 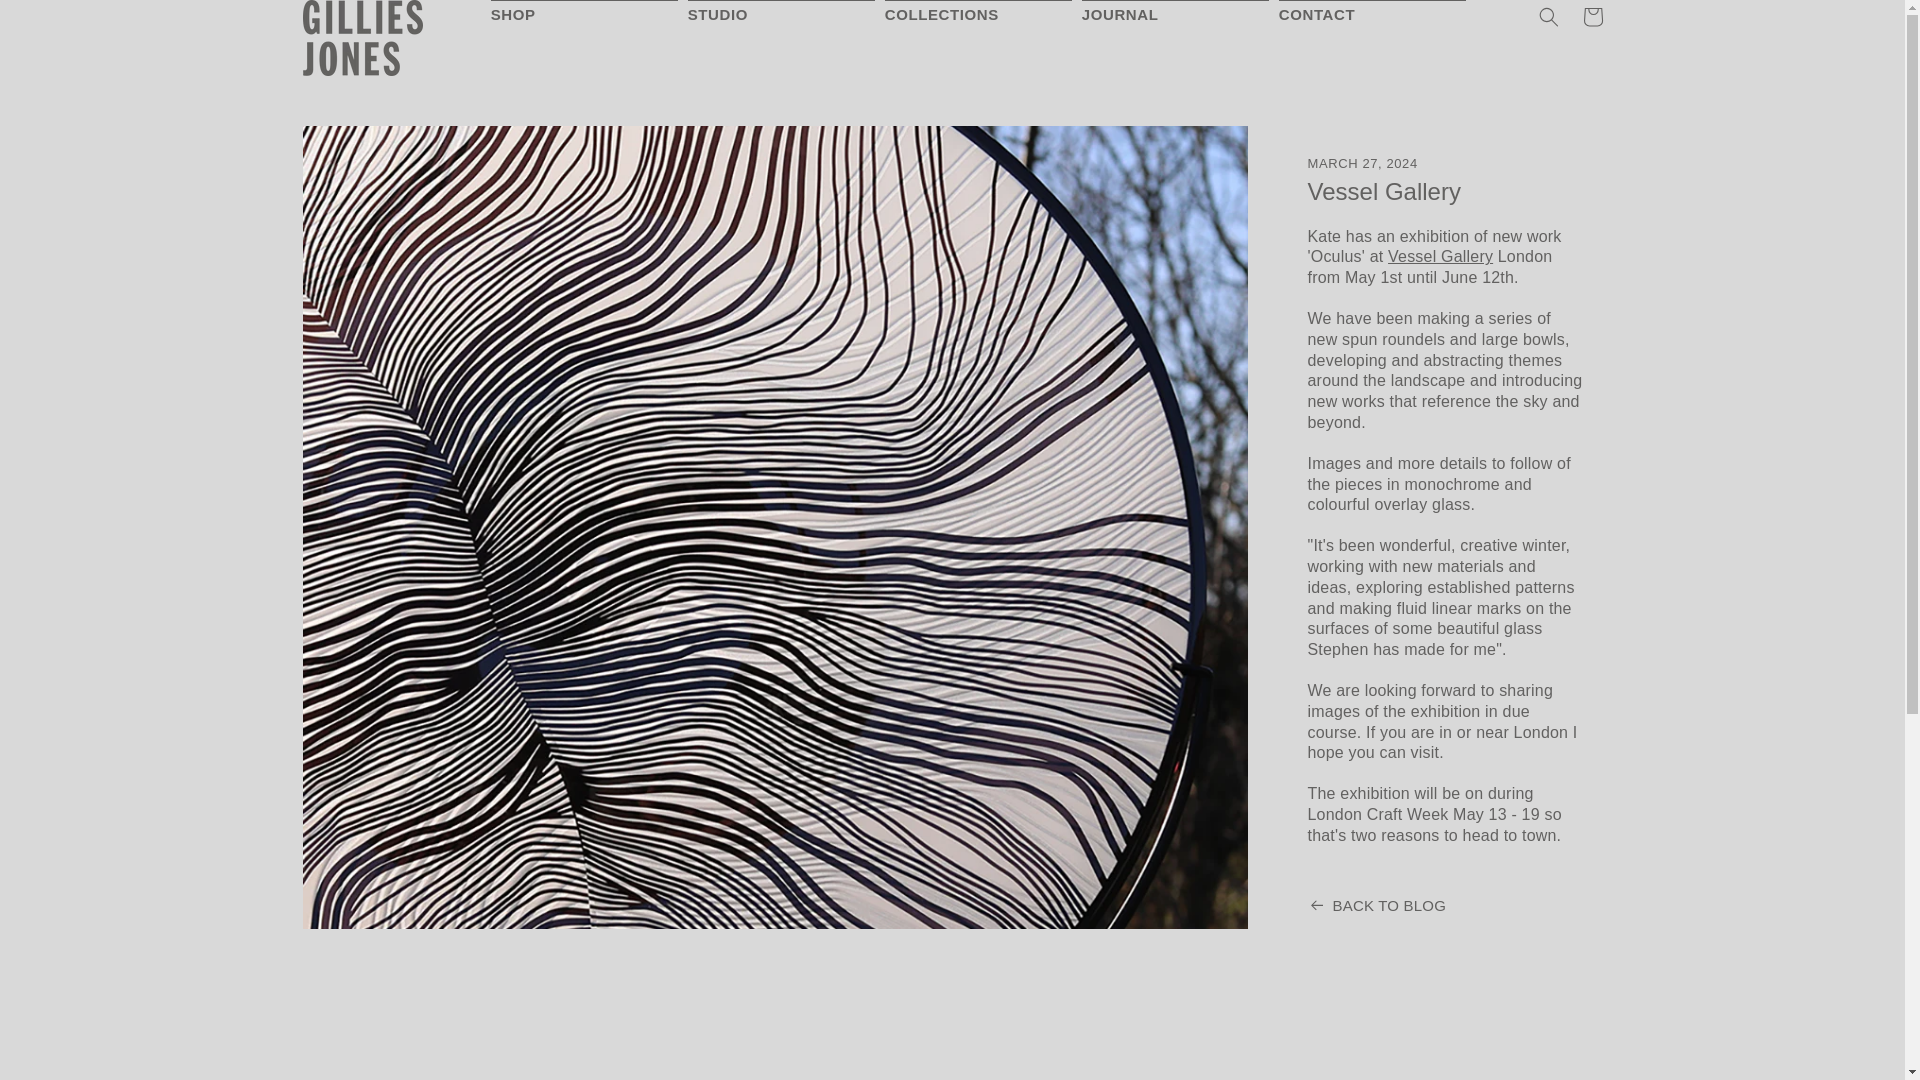 What do you see at coordinates (1126, 18) in the screenshot?
I see `JOURNAL` at bounding box center [1126, 18].